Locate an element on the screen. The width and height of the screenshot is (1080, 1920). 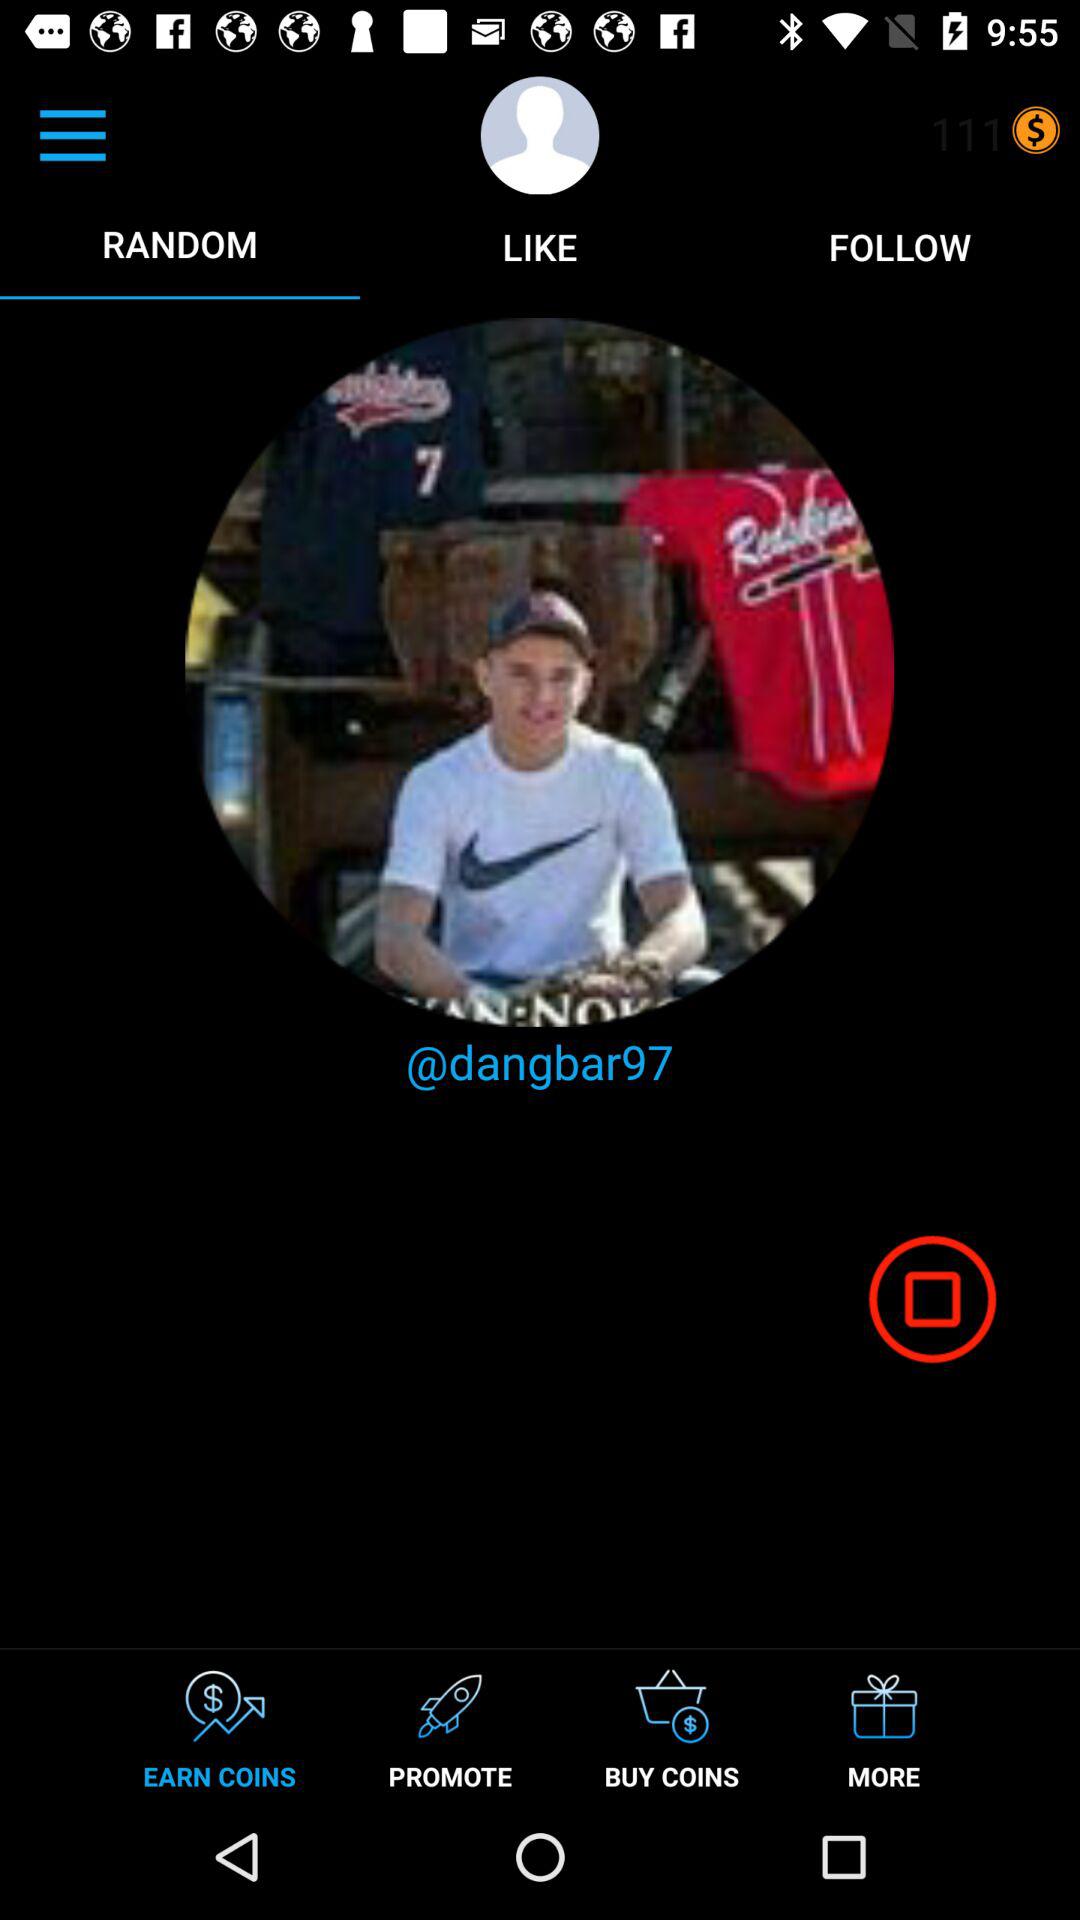
click on the option which is above random is located at coordinates (72, 136).